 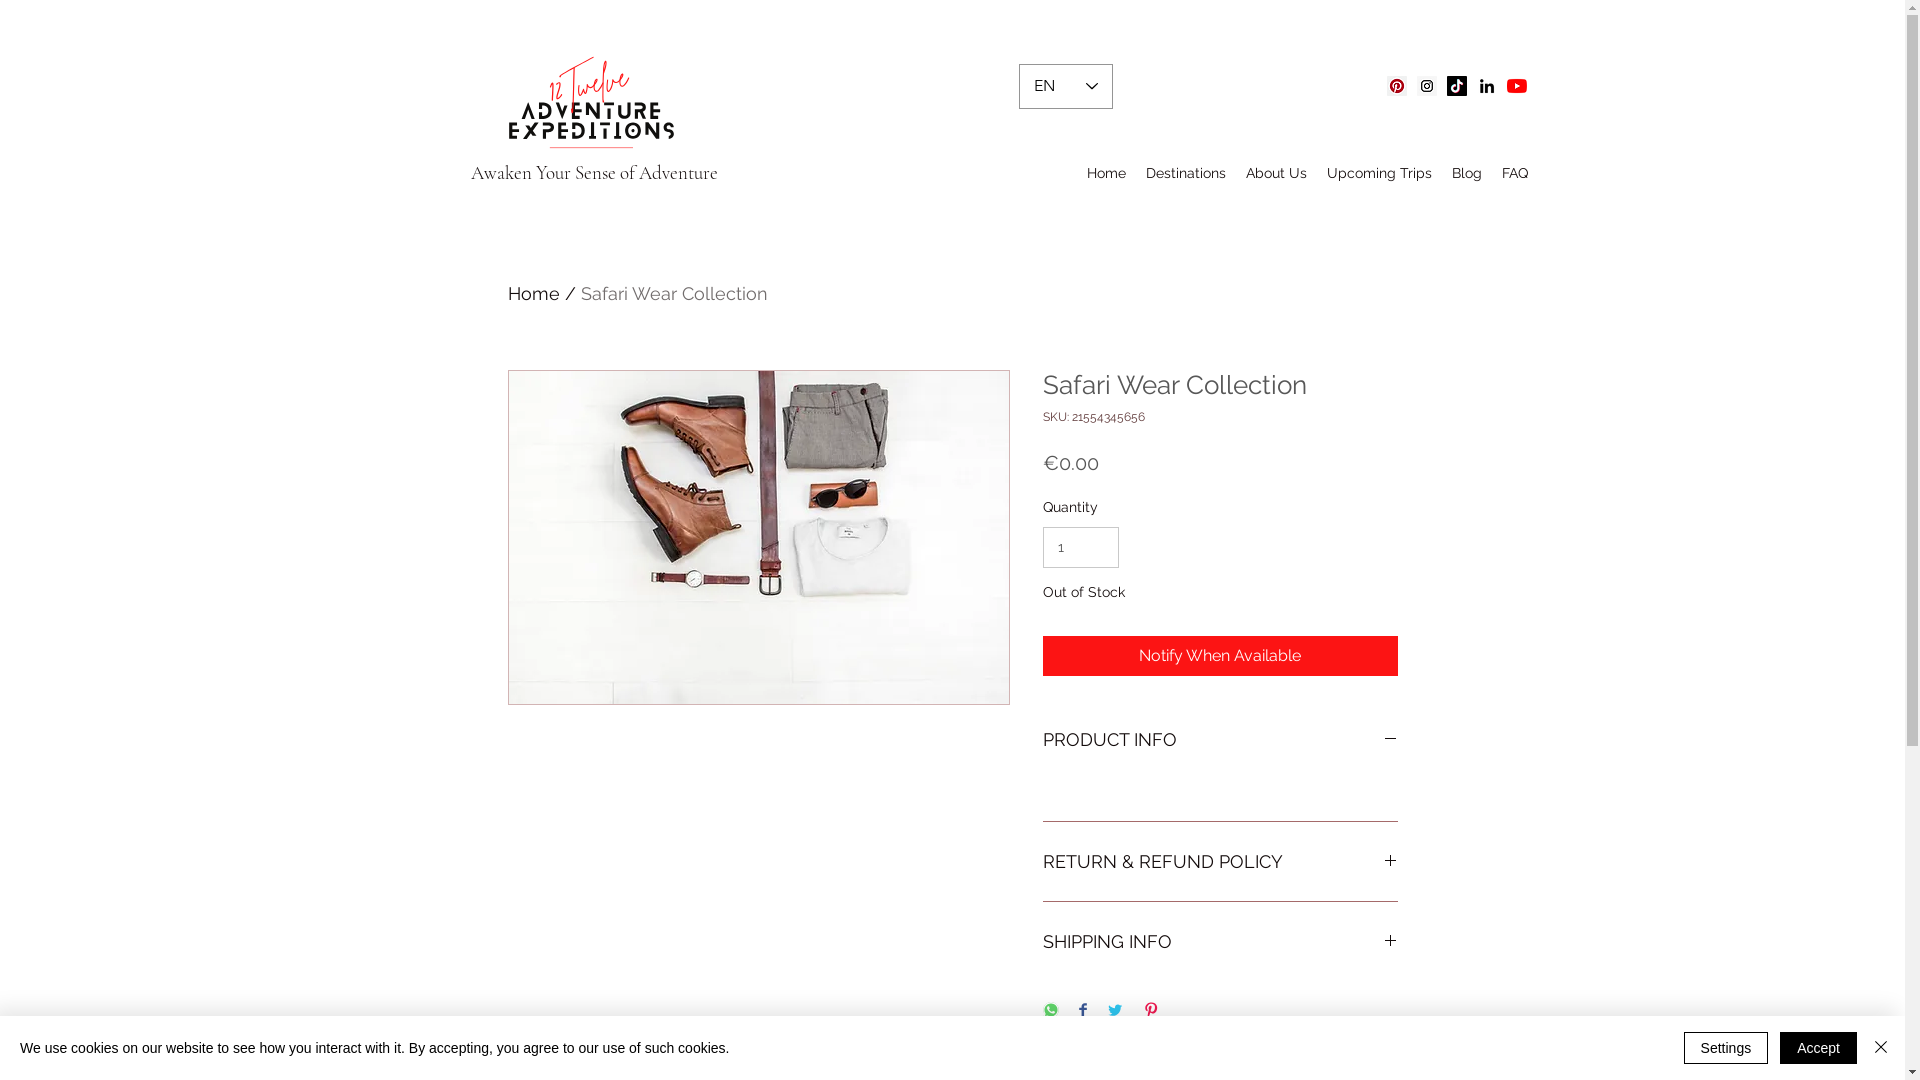 What do you see at coordinates (1220, 740) in the screenshot?
I see `PRODUCT INFO` at bounding box center [1220, 740].